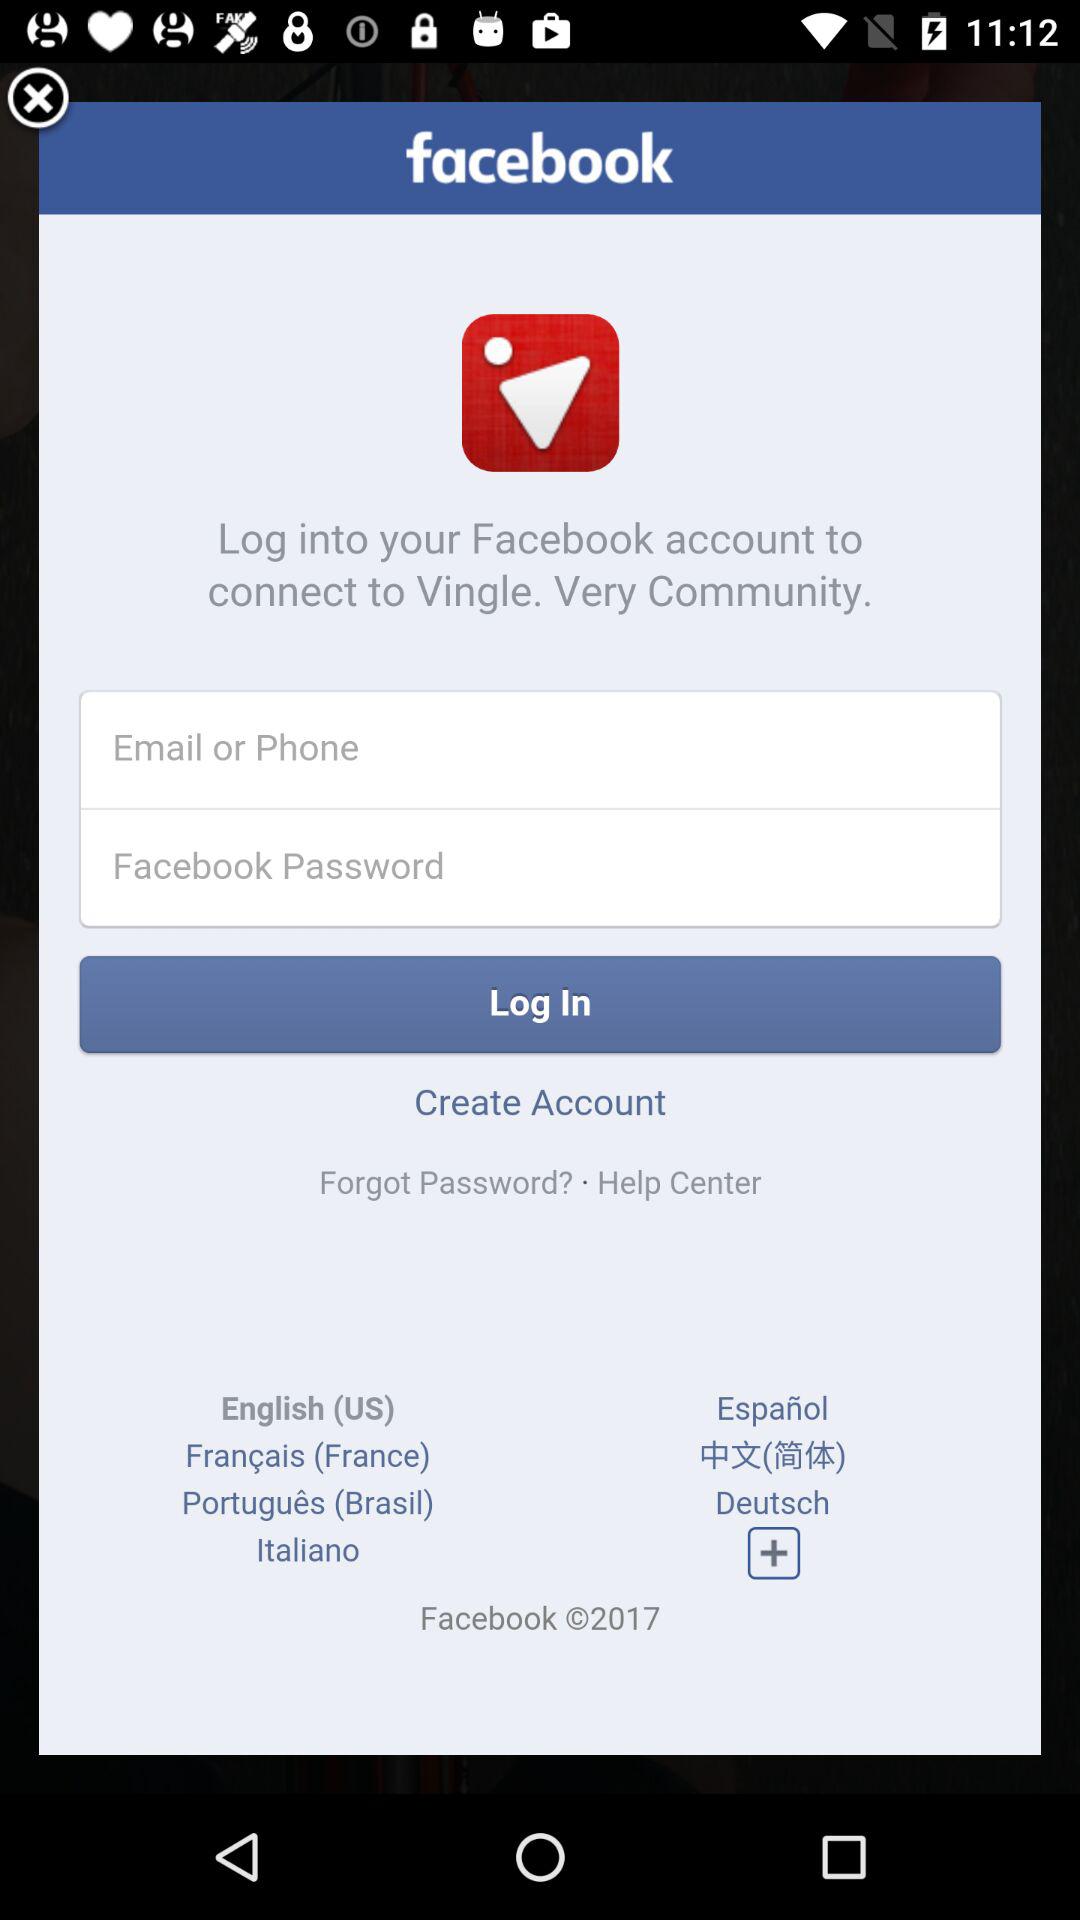 This screenshot has width=1080, height=1920. Describe the element at coordinates (38, 102) in the screenshot. I see `close page` at that location.